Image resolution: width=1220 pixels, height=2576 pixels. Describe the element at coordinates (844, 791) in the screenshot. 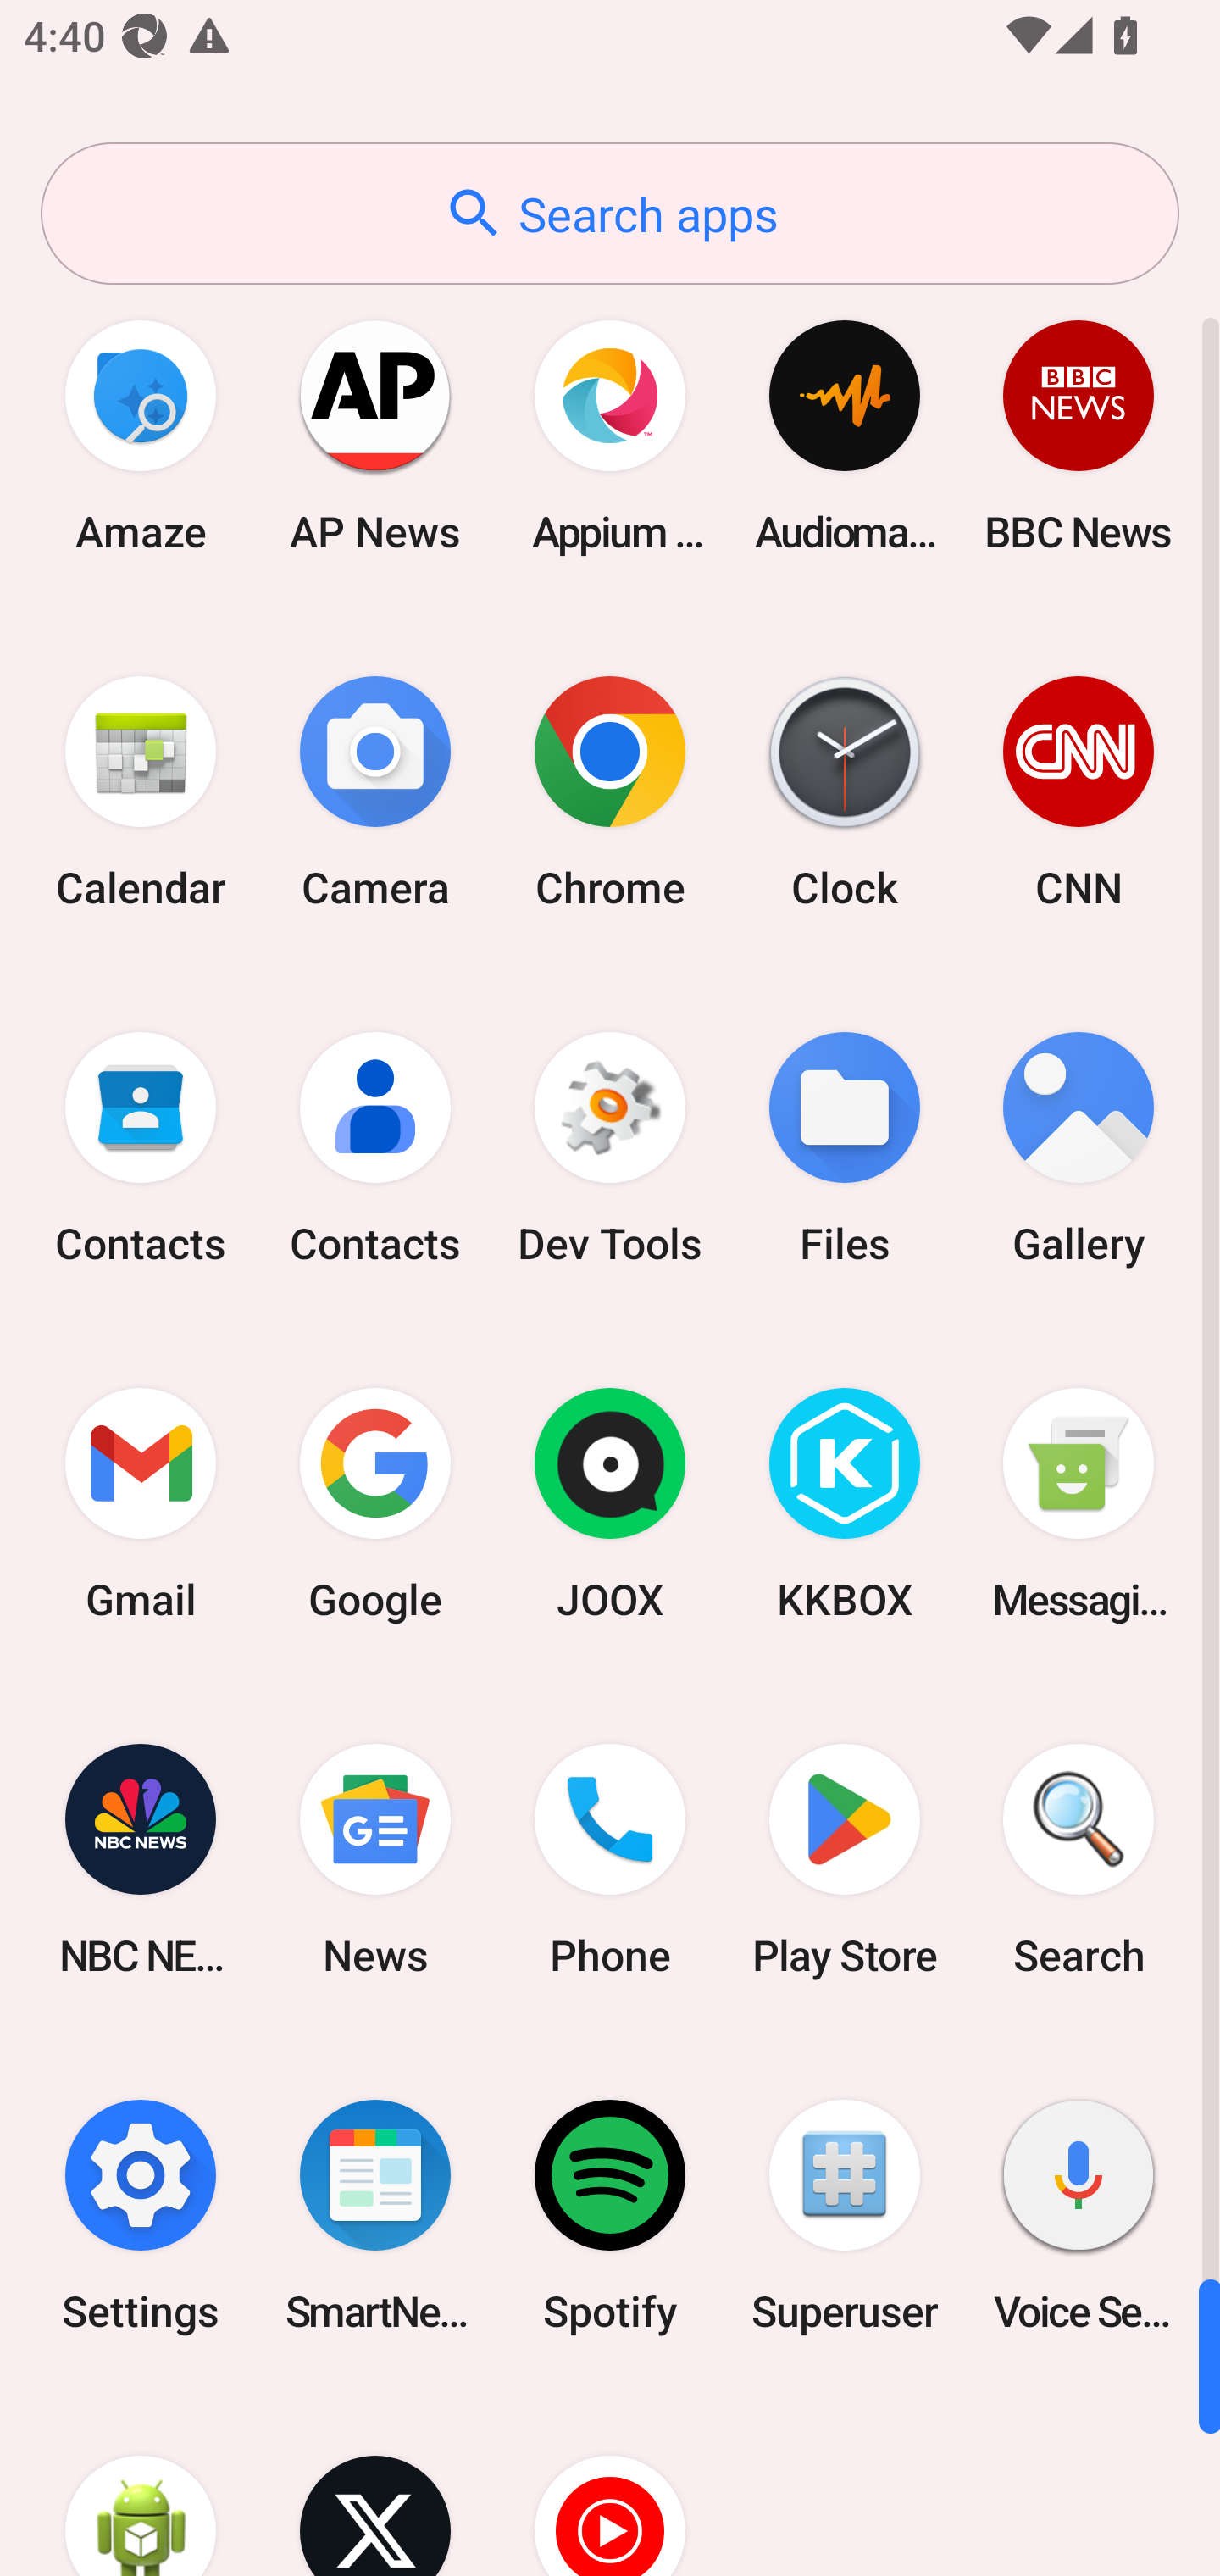

I see `Clock` at that location.